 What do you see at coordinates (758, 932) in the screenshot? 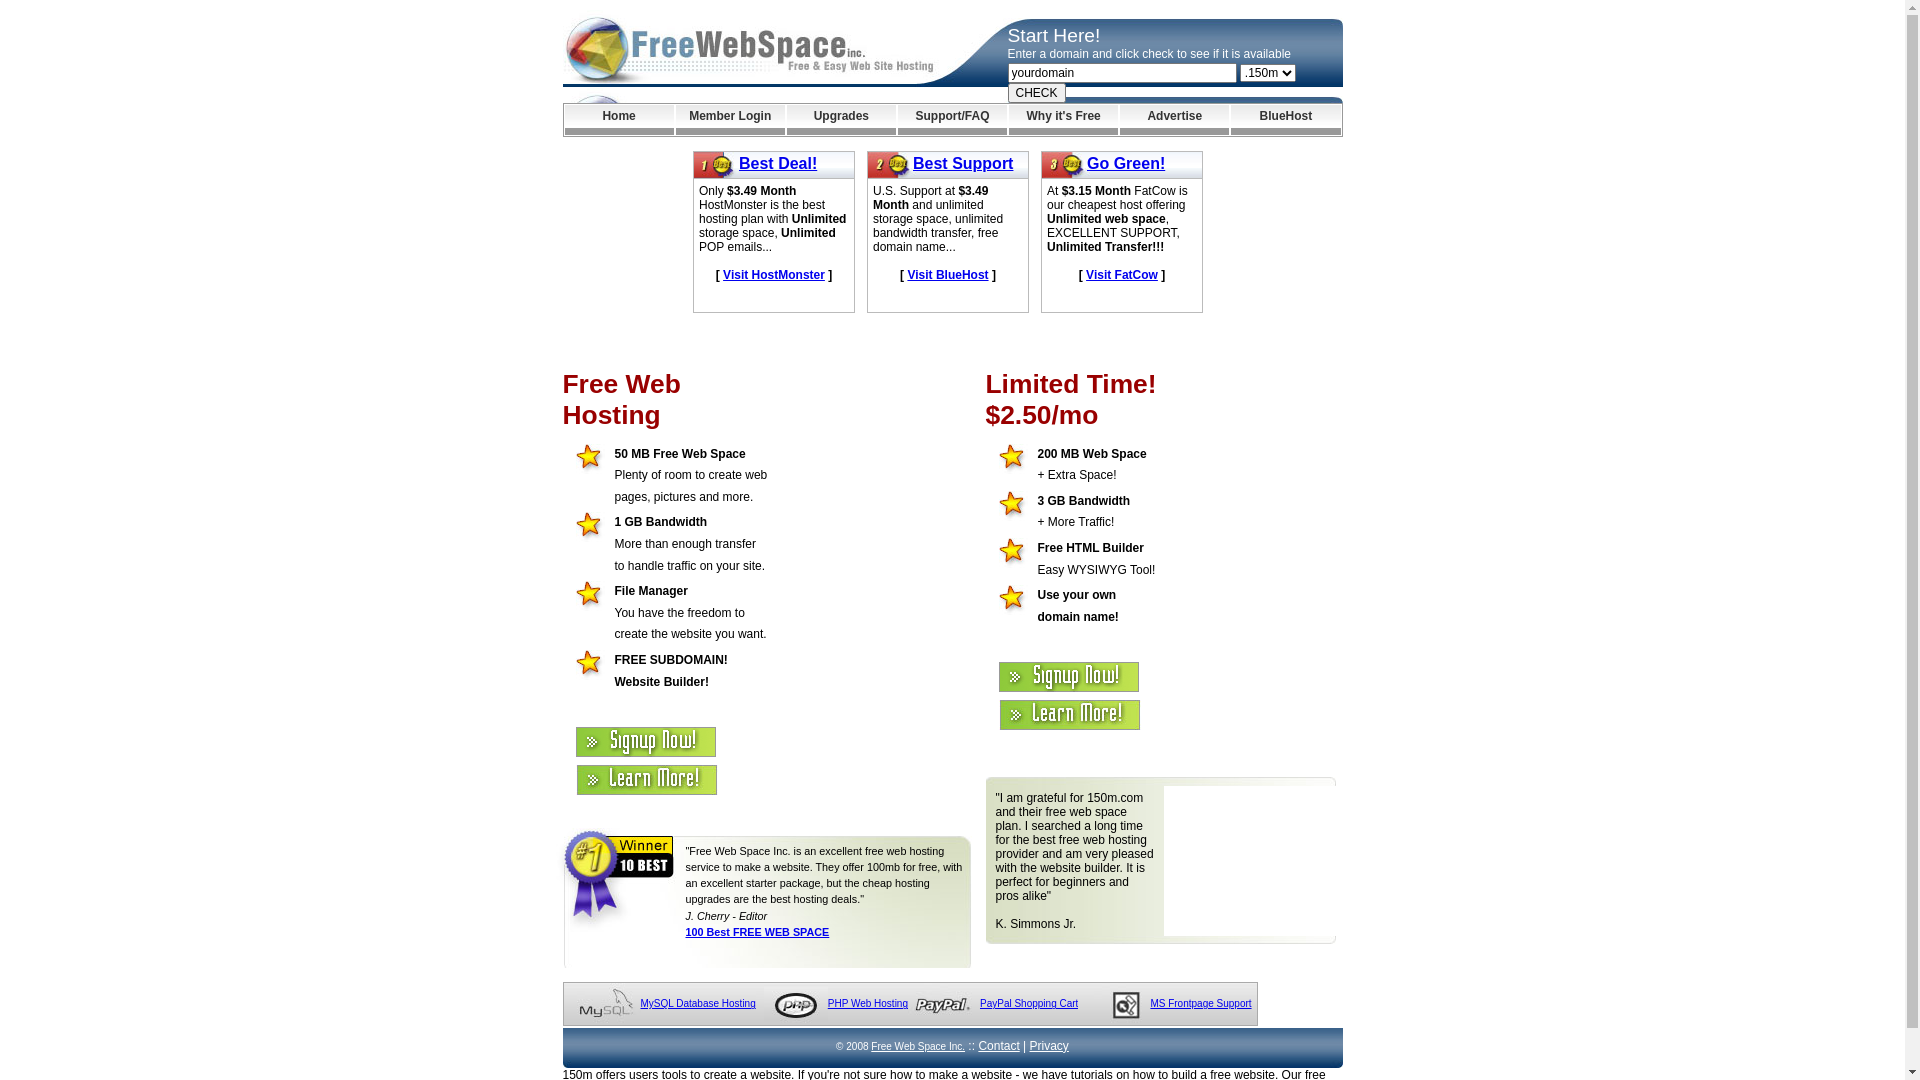
I see `100 Best FREE WEB SPACE` at bounding box center [758, 932].